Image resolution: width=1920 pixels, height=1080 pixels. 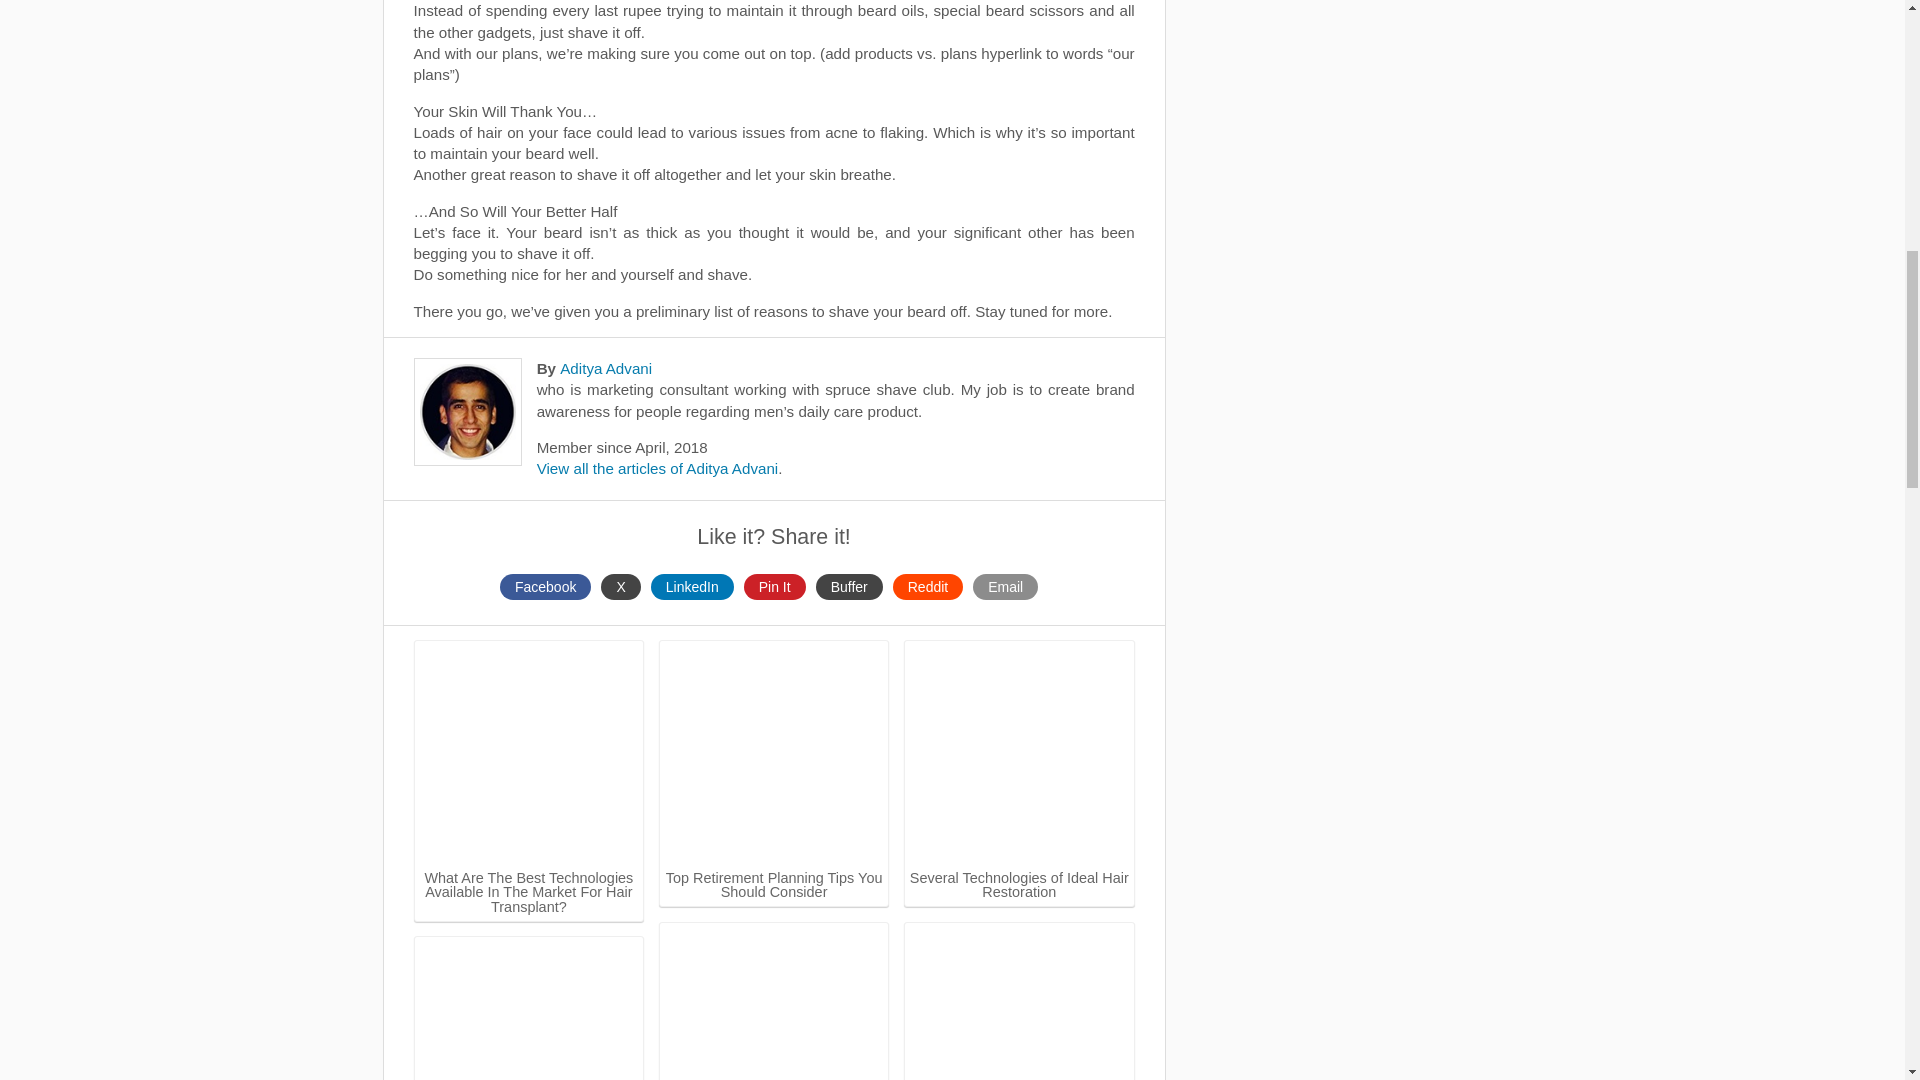 What do you see at coordinates (774, 1002) in the screenshot?
I see `10 Popular Hair Loss Remedies for Hair Restoration` at bounding box center [774, 1002].